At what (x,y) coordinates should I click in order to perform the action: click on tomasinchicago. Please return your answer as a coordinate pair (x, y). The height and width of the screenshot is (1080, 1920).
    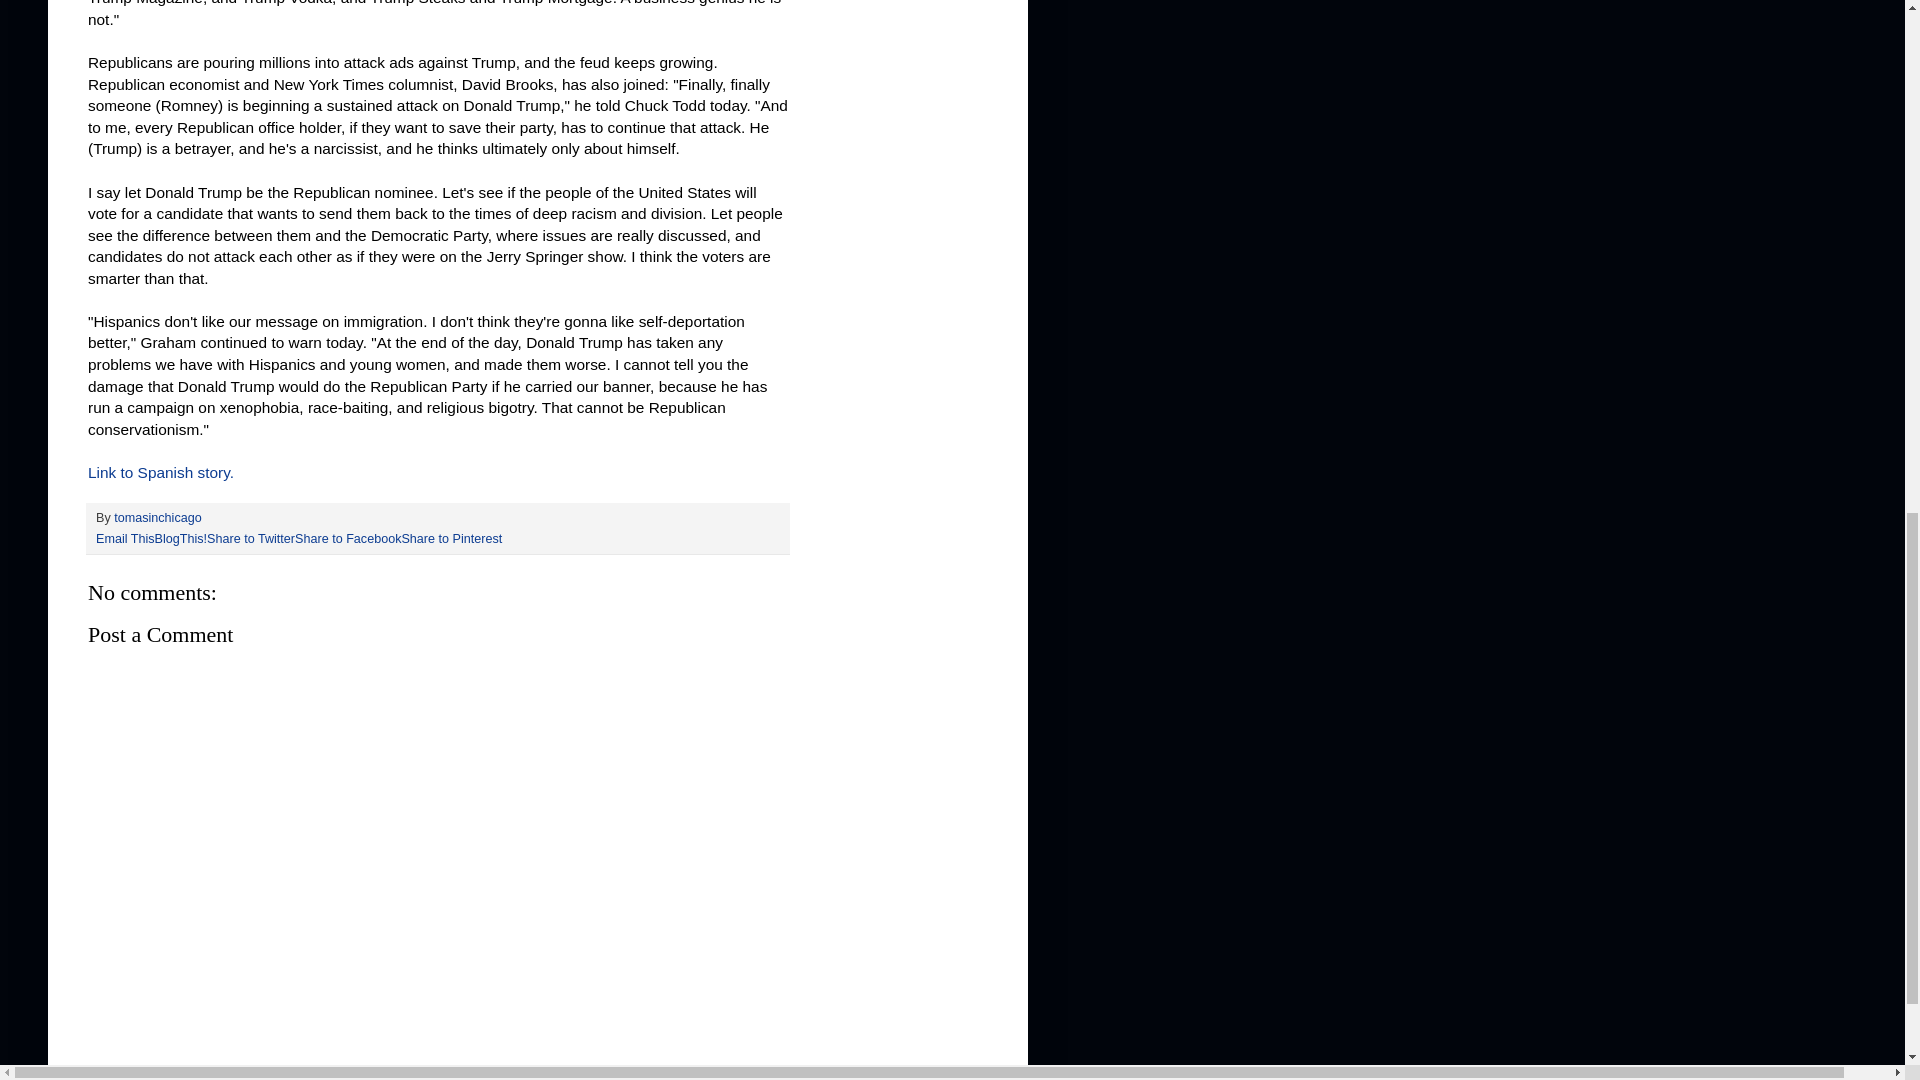
    Looking at the image, I should click on (157, 517).